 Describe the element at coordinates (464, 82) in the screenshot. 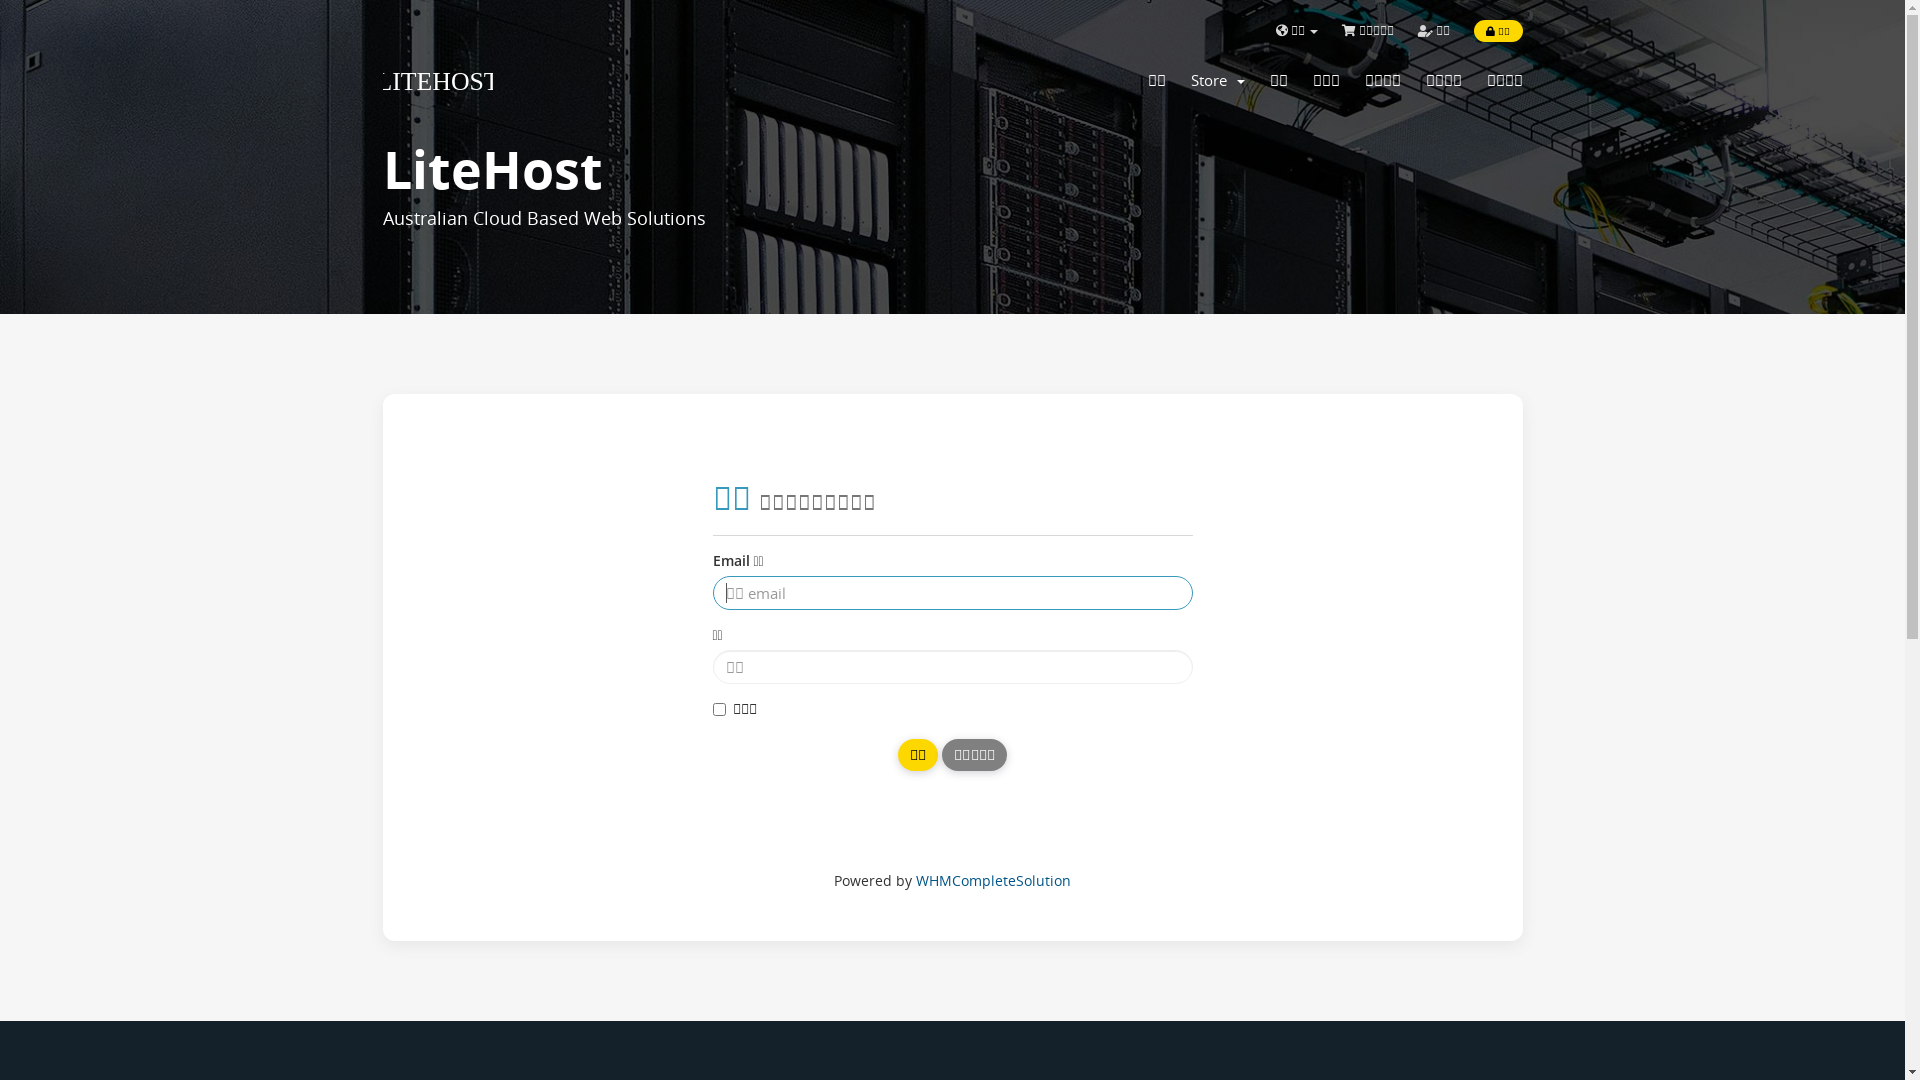

I see `LITEHOST` at that location.